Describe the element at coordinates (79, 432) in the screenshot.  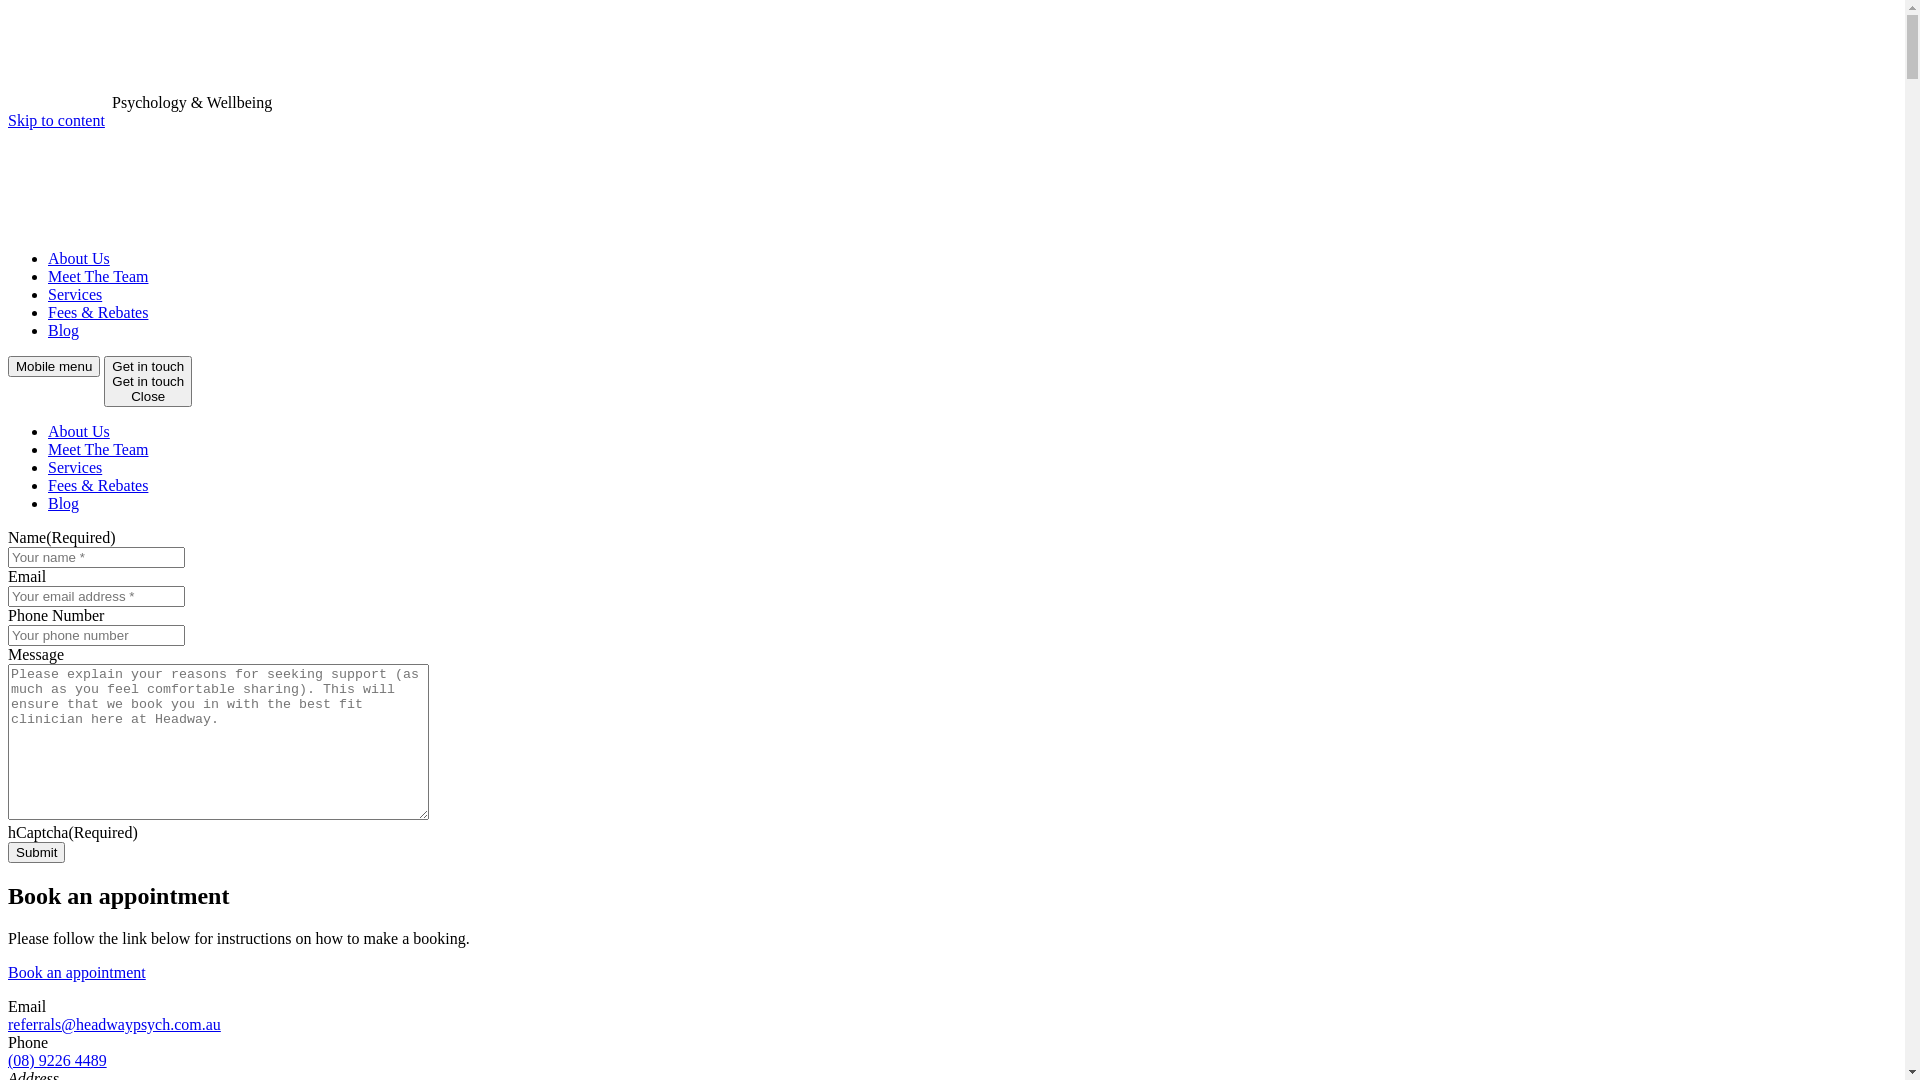
I see `About Us` at that location.